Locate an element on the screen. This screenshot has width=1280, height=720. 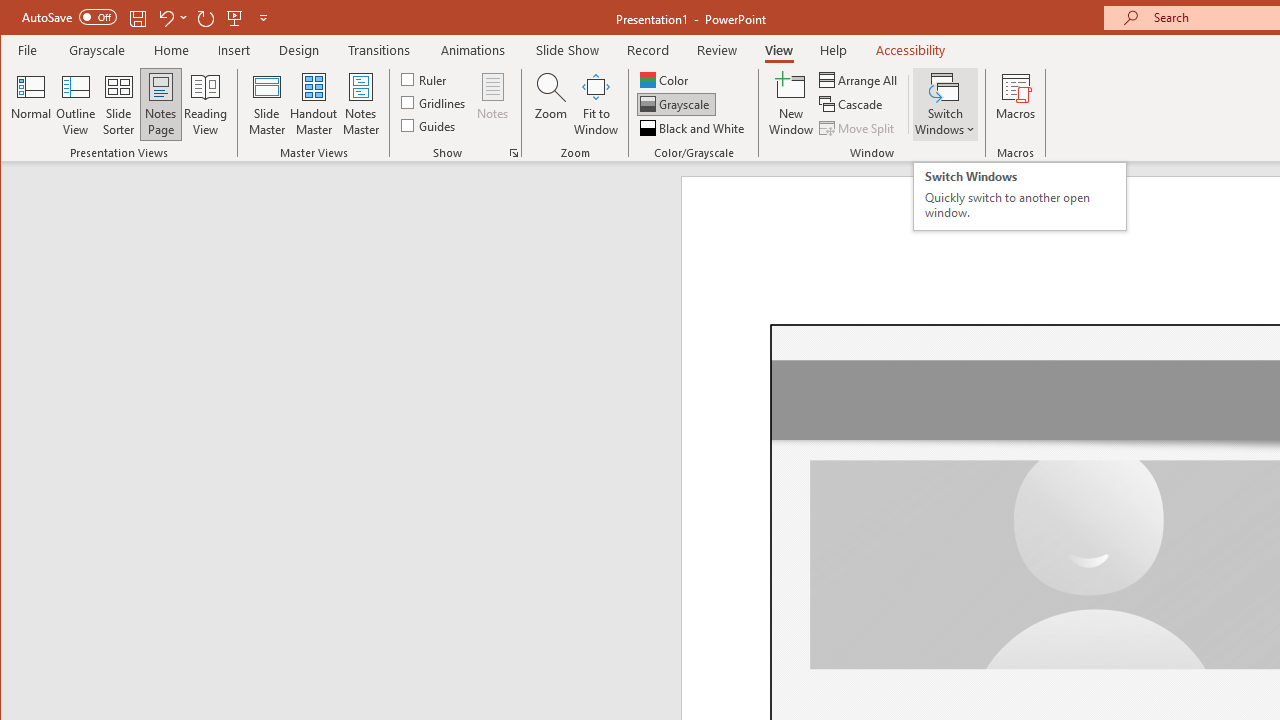
Zoom... is located at coordinates (1019, 196).